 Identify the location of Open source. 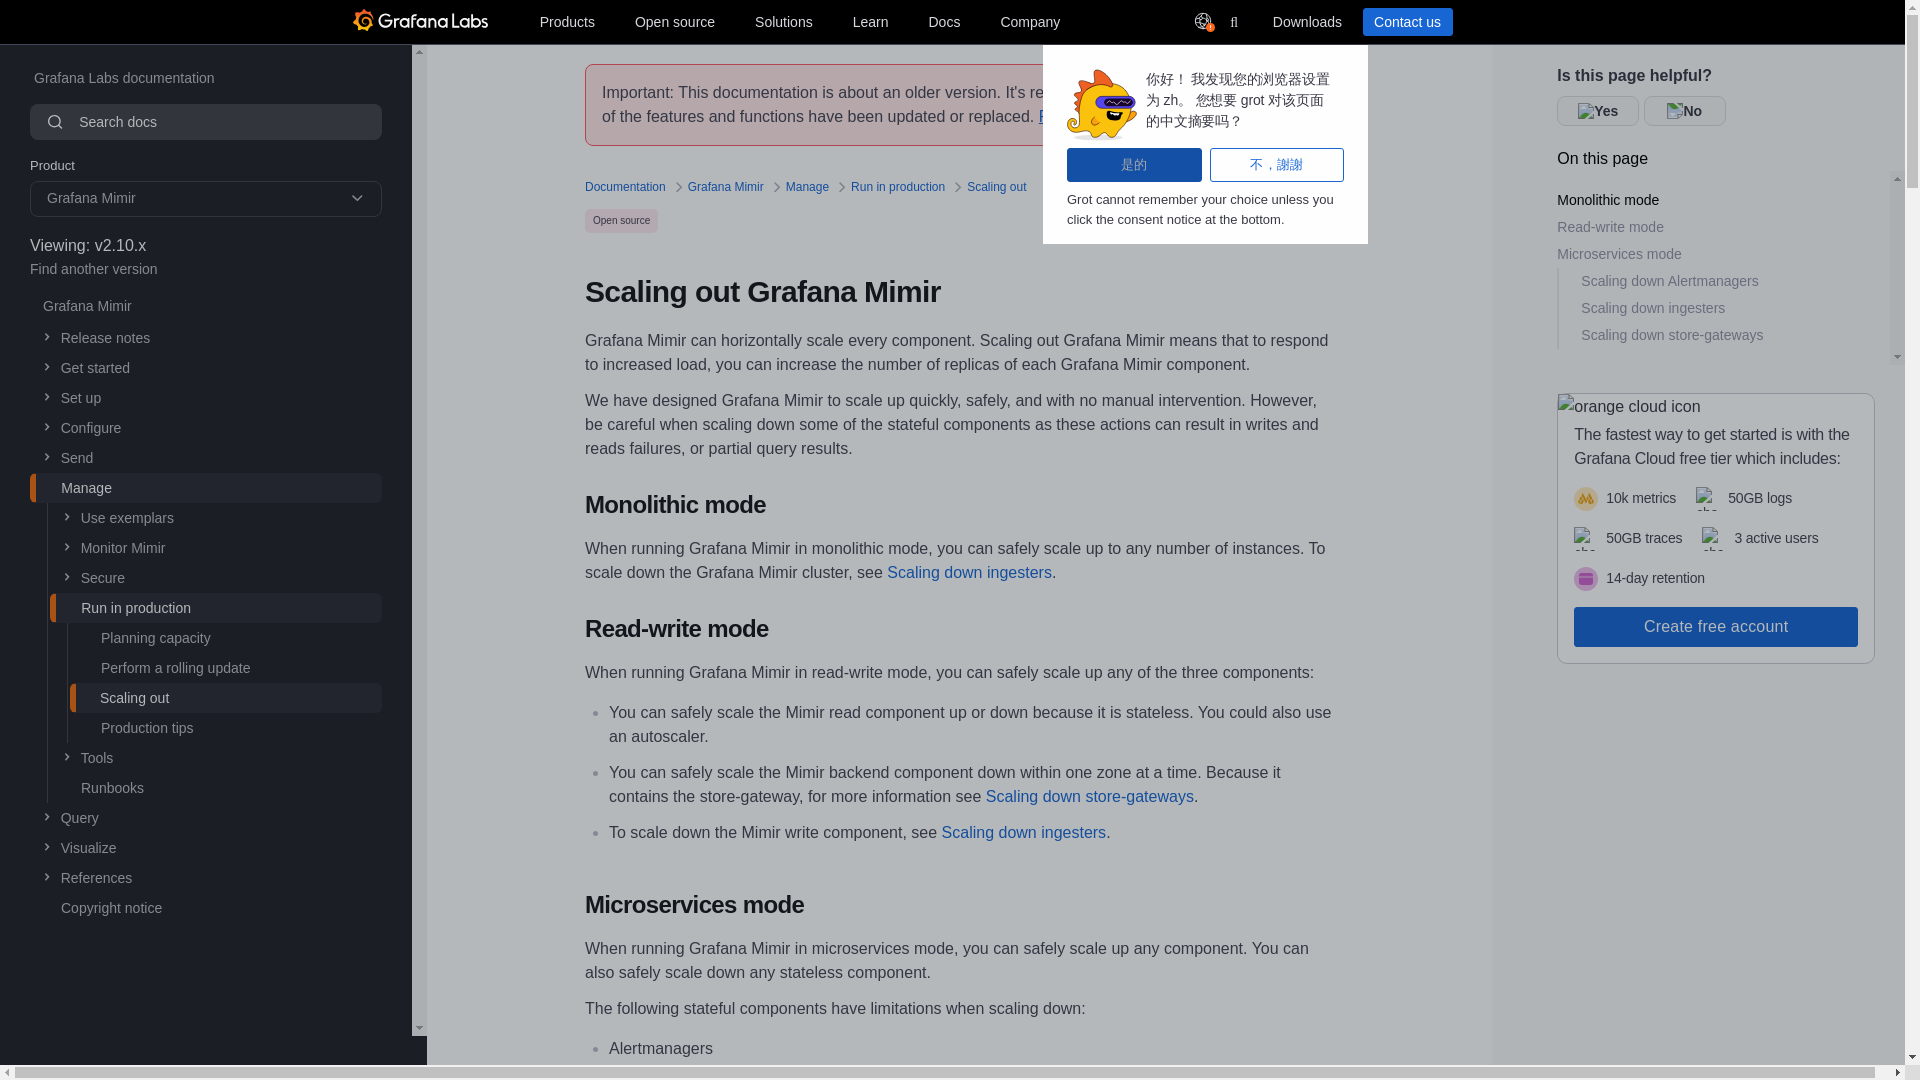
(675, 21).